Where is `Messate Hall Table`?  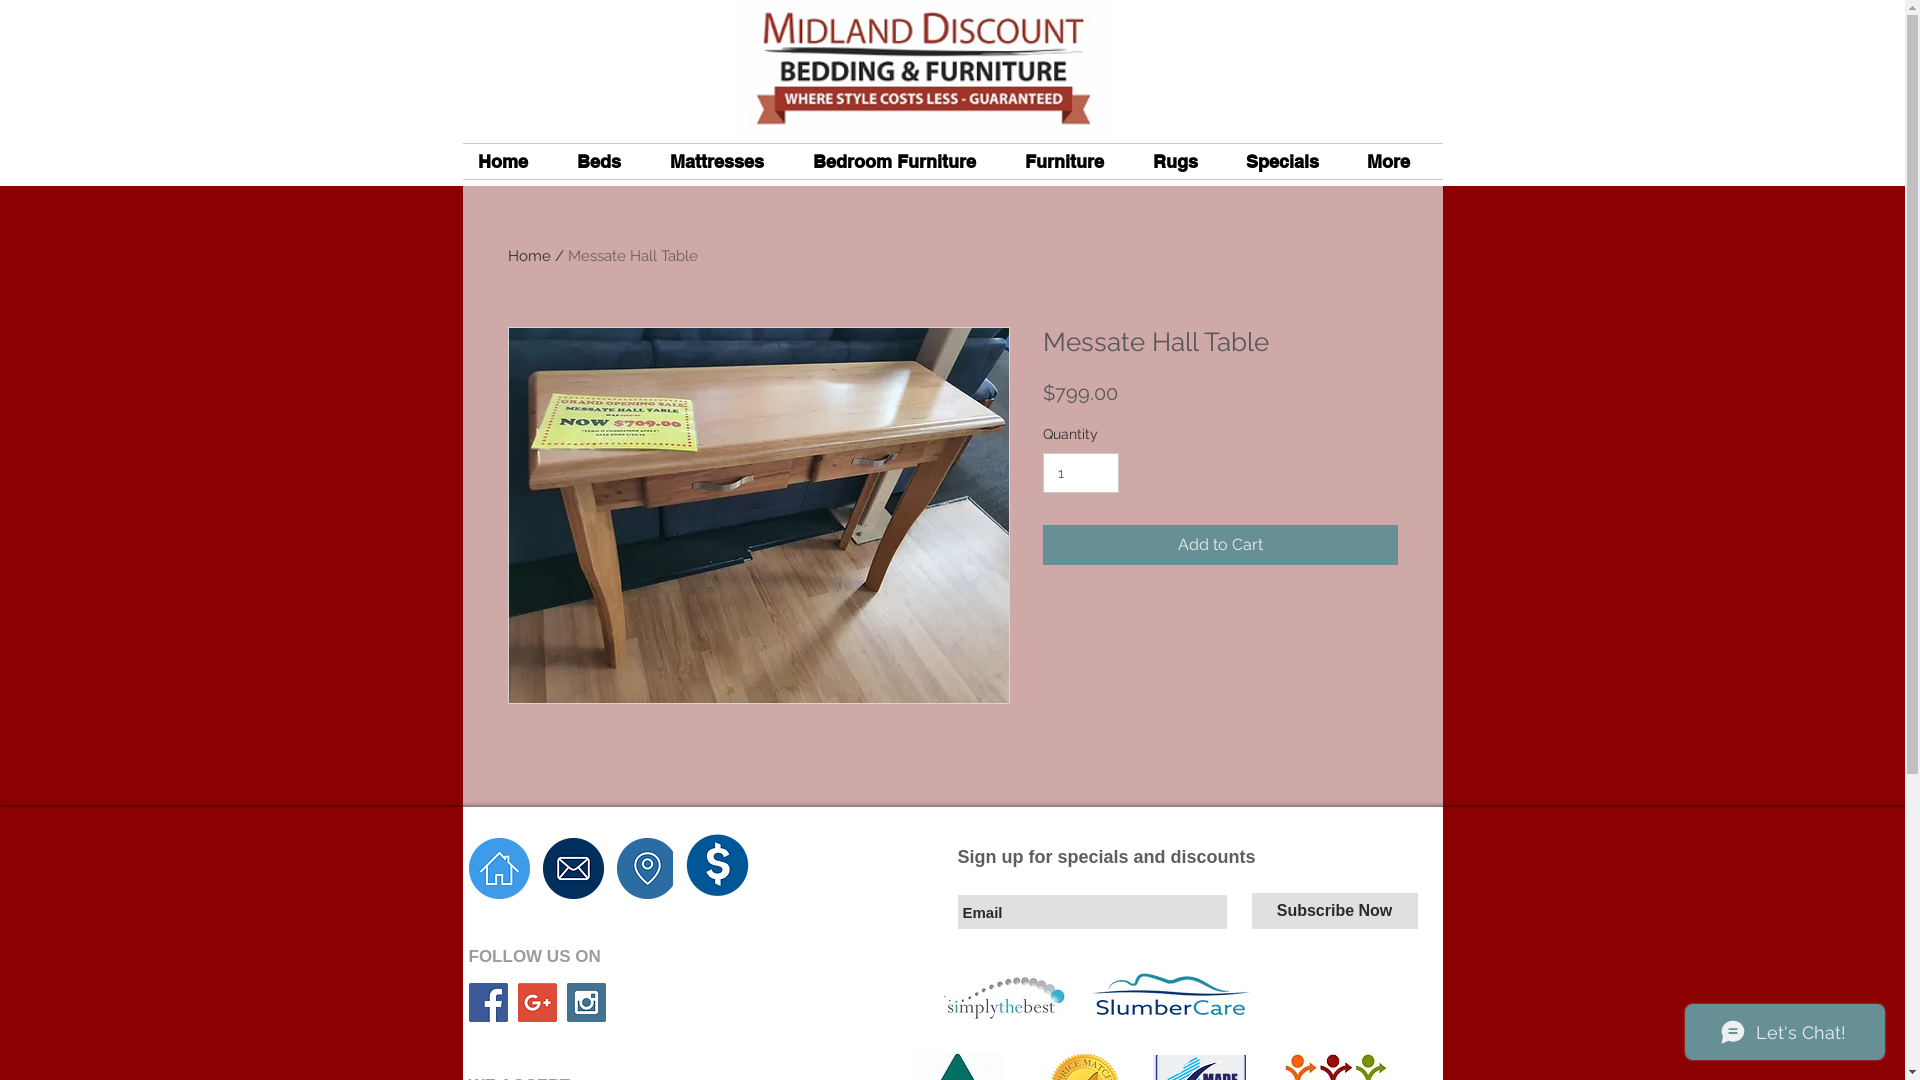 Messate Hall Table is located at coordinates (633, 256).